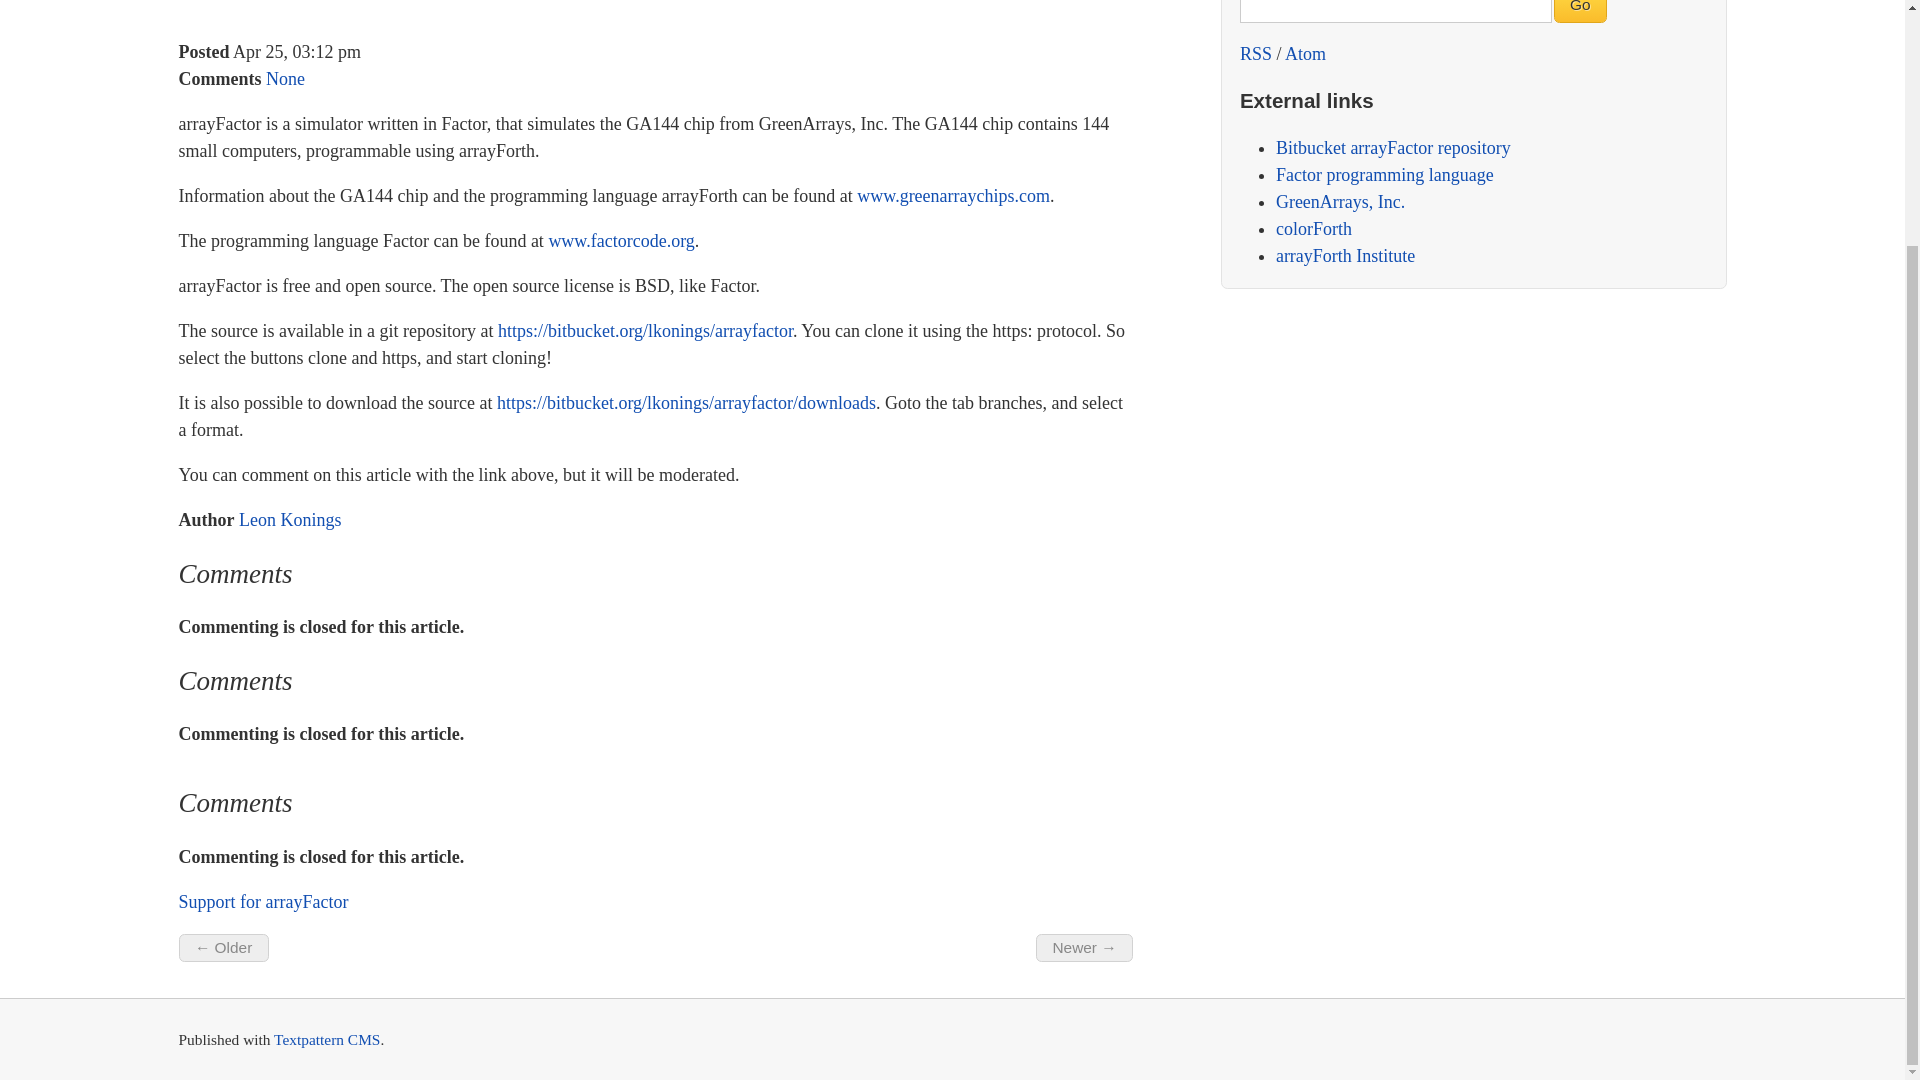 The image size is (1920, 1080). Describe the element at coordinates (1256, 54) in the screenshot. I see `RSS` at that location.